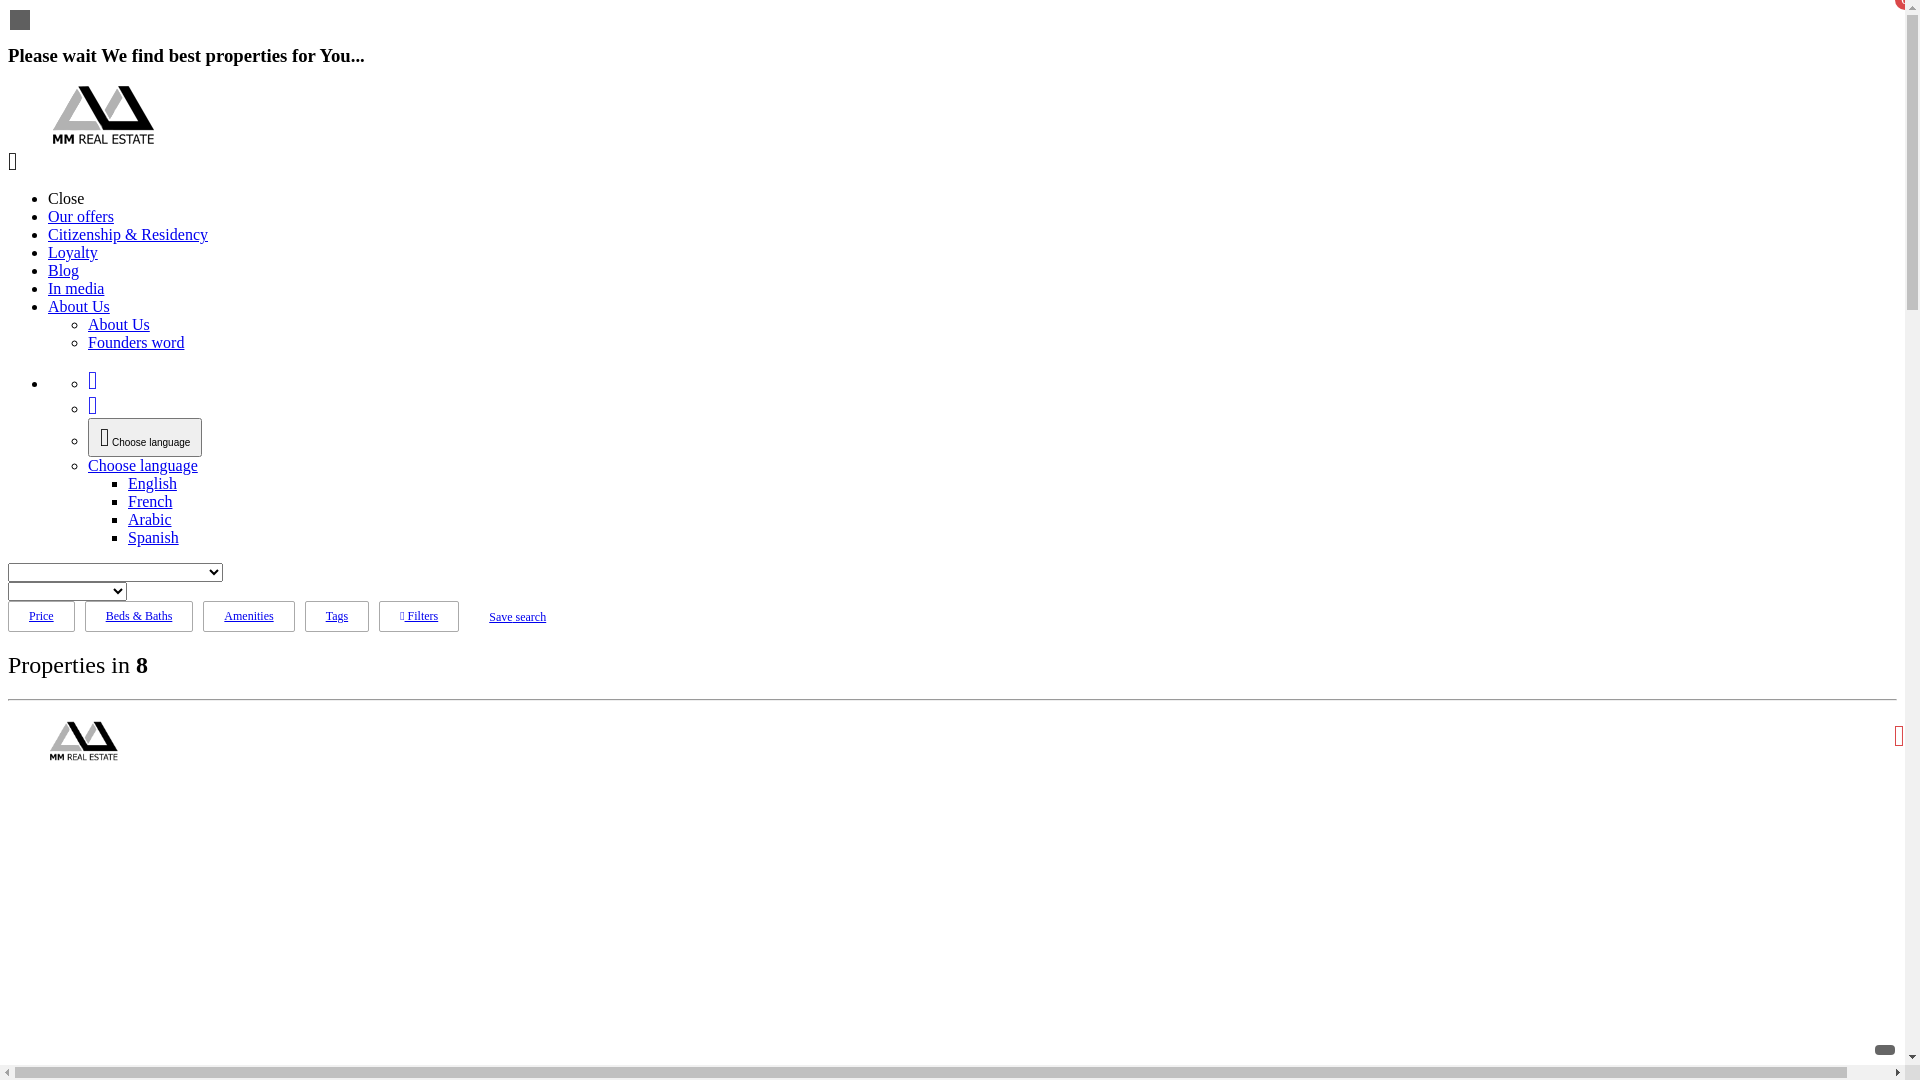 This screenshot has height=1080, width=1920. Describe the element at coordinates (81, 216) in the screenshot. I see `Our offers` at that location.